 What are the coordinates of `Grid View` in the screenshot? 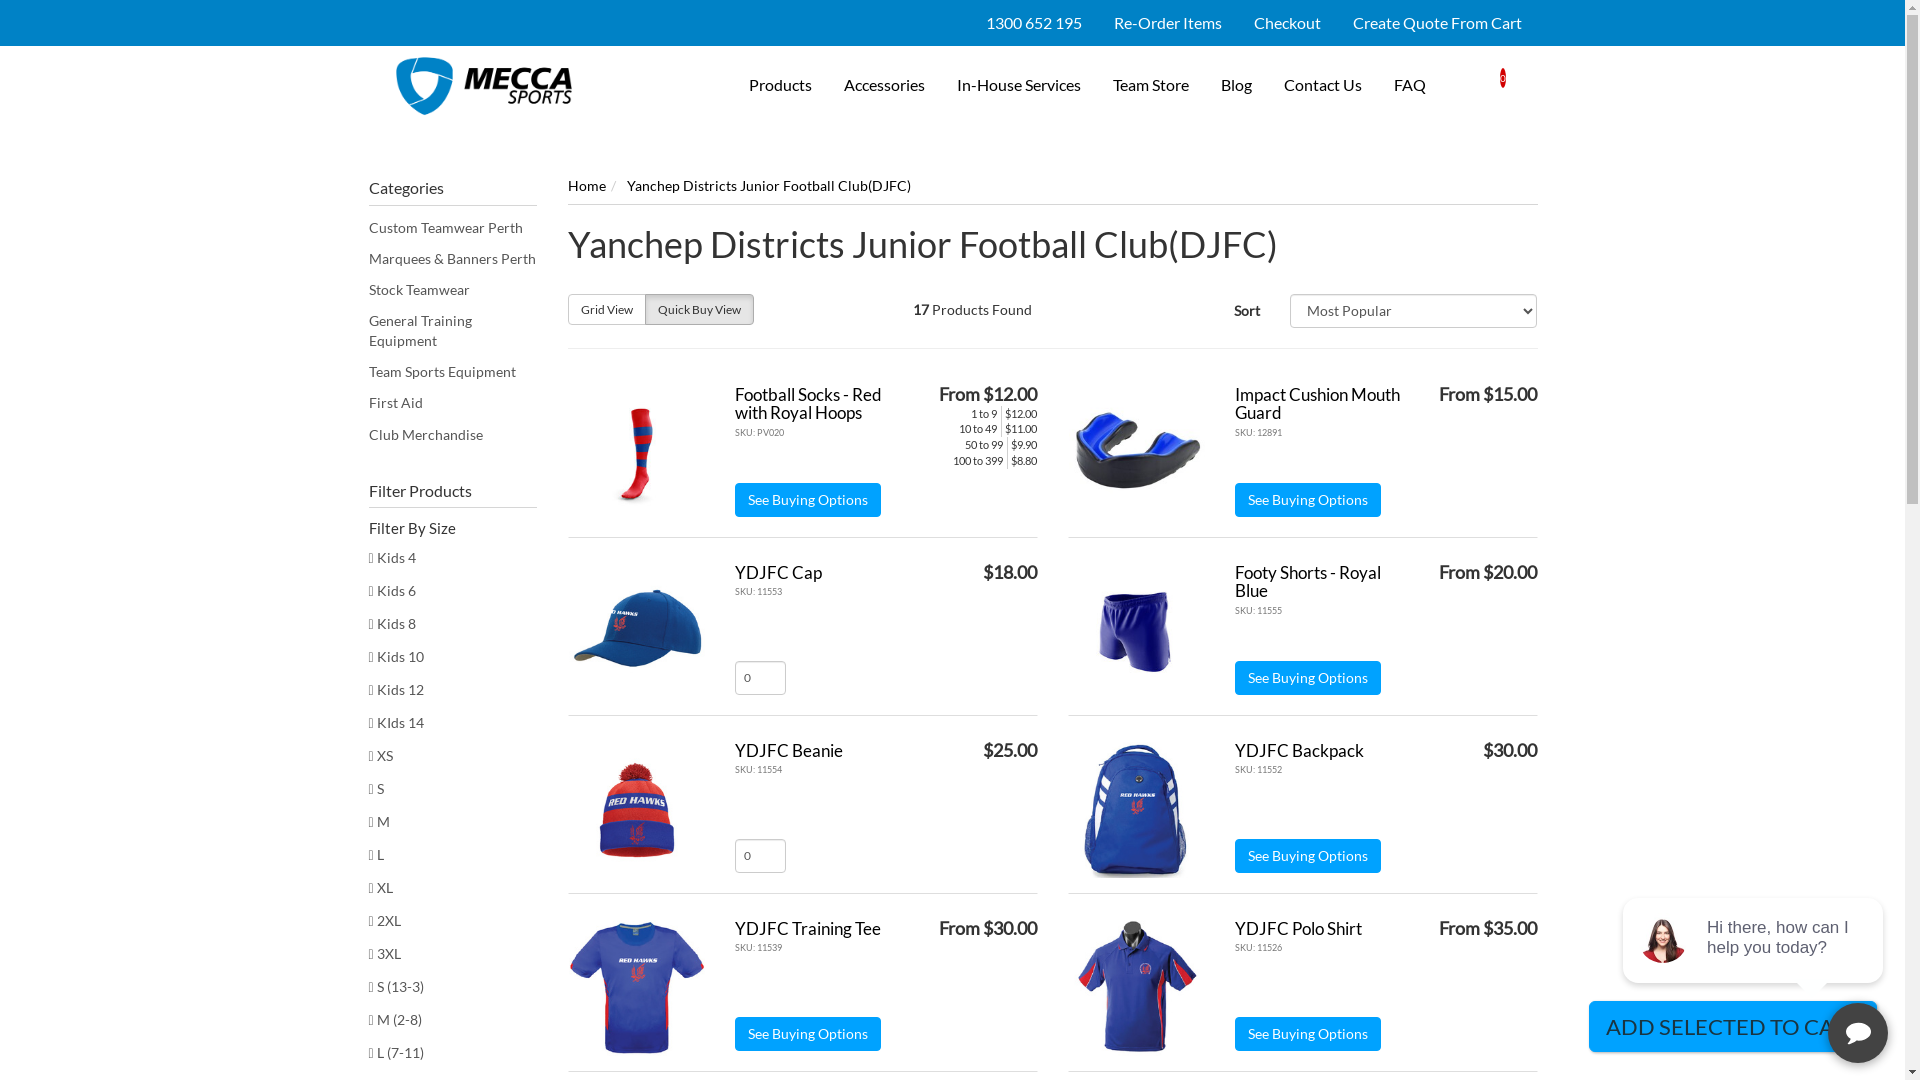 It's located at (607, 310).